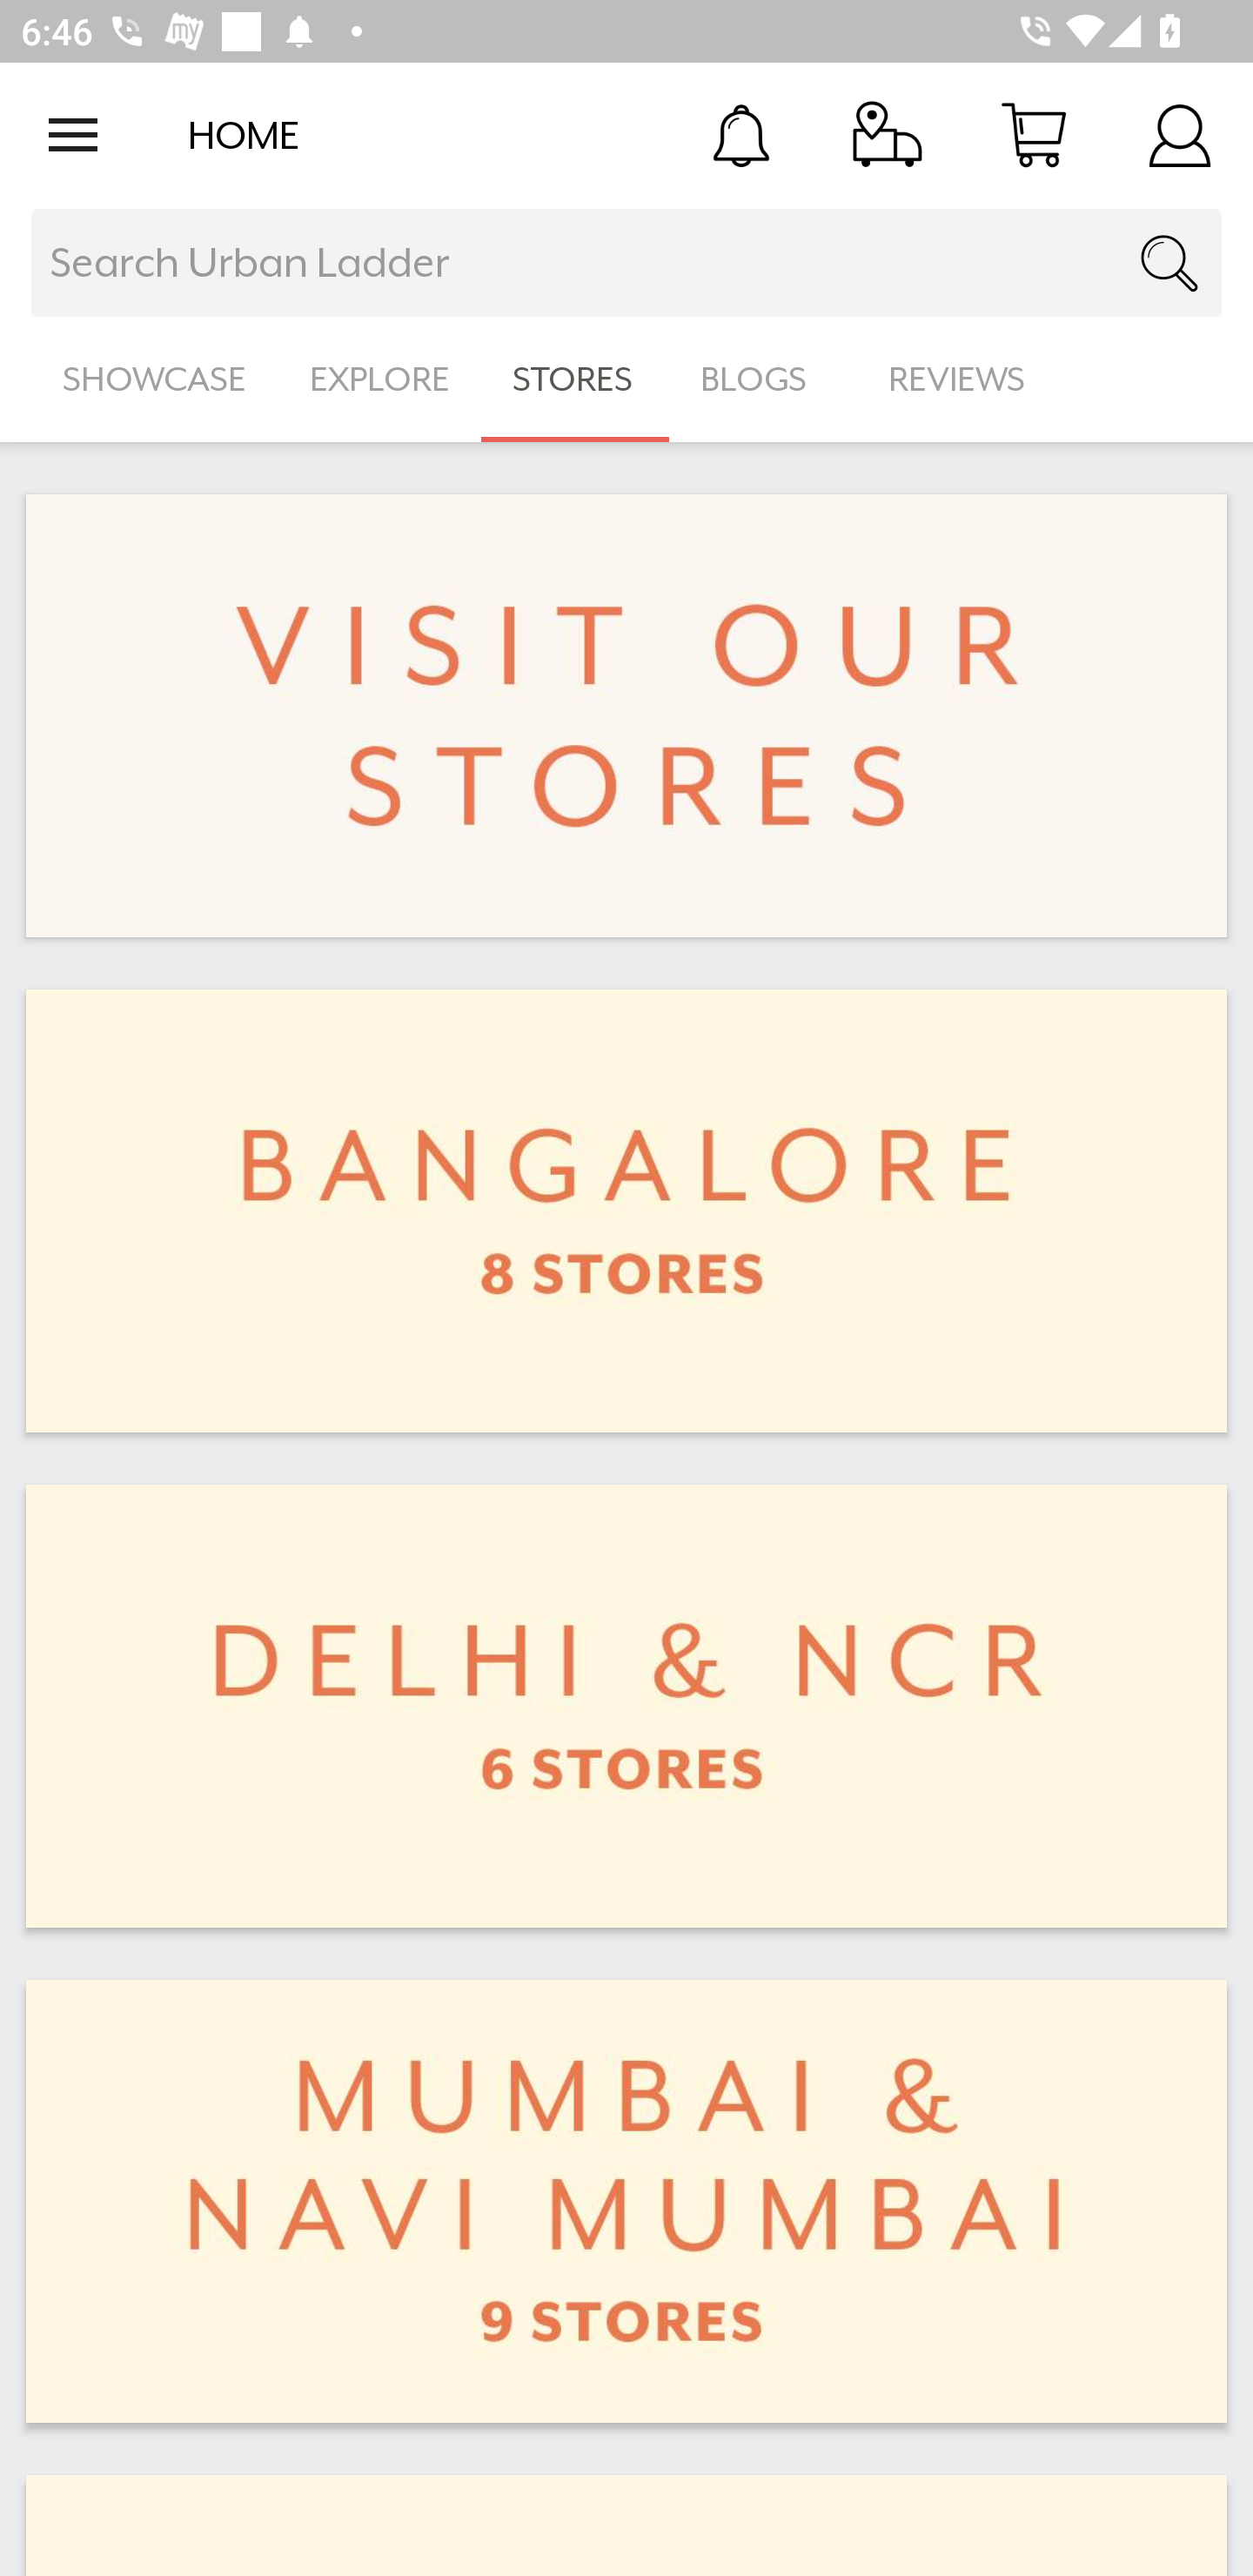 Image resolution: width=1253 pixels, height=2576 pixels. What do you see at coordinates (574, 379) in the screenshot?
I see `STORES` at bounding box center [574, 379].